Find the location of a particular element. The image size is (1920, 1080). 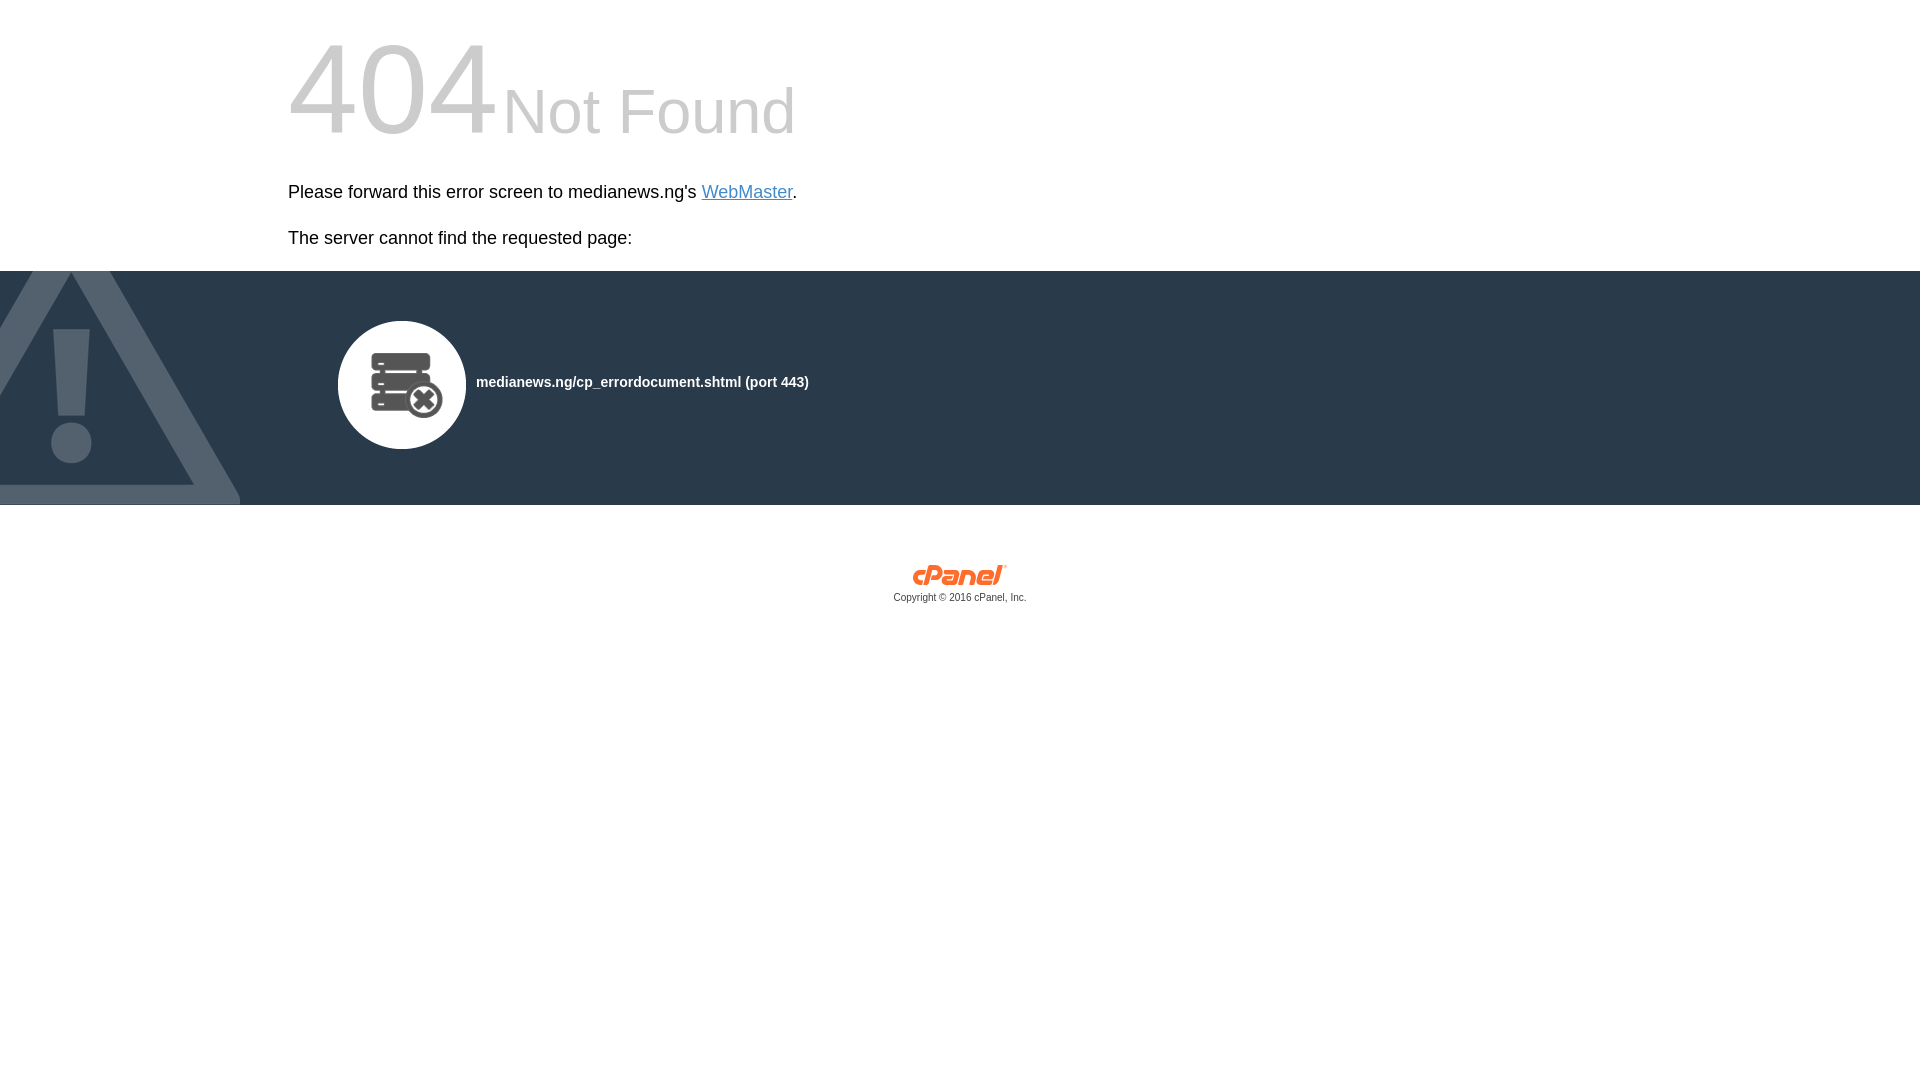

cPanel, Inc. is located at coordinates (960, 588).